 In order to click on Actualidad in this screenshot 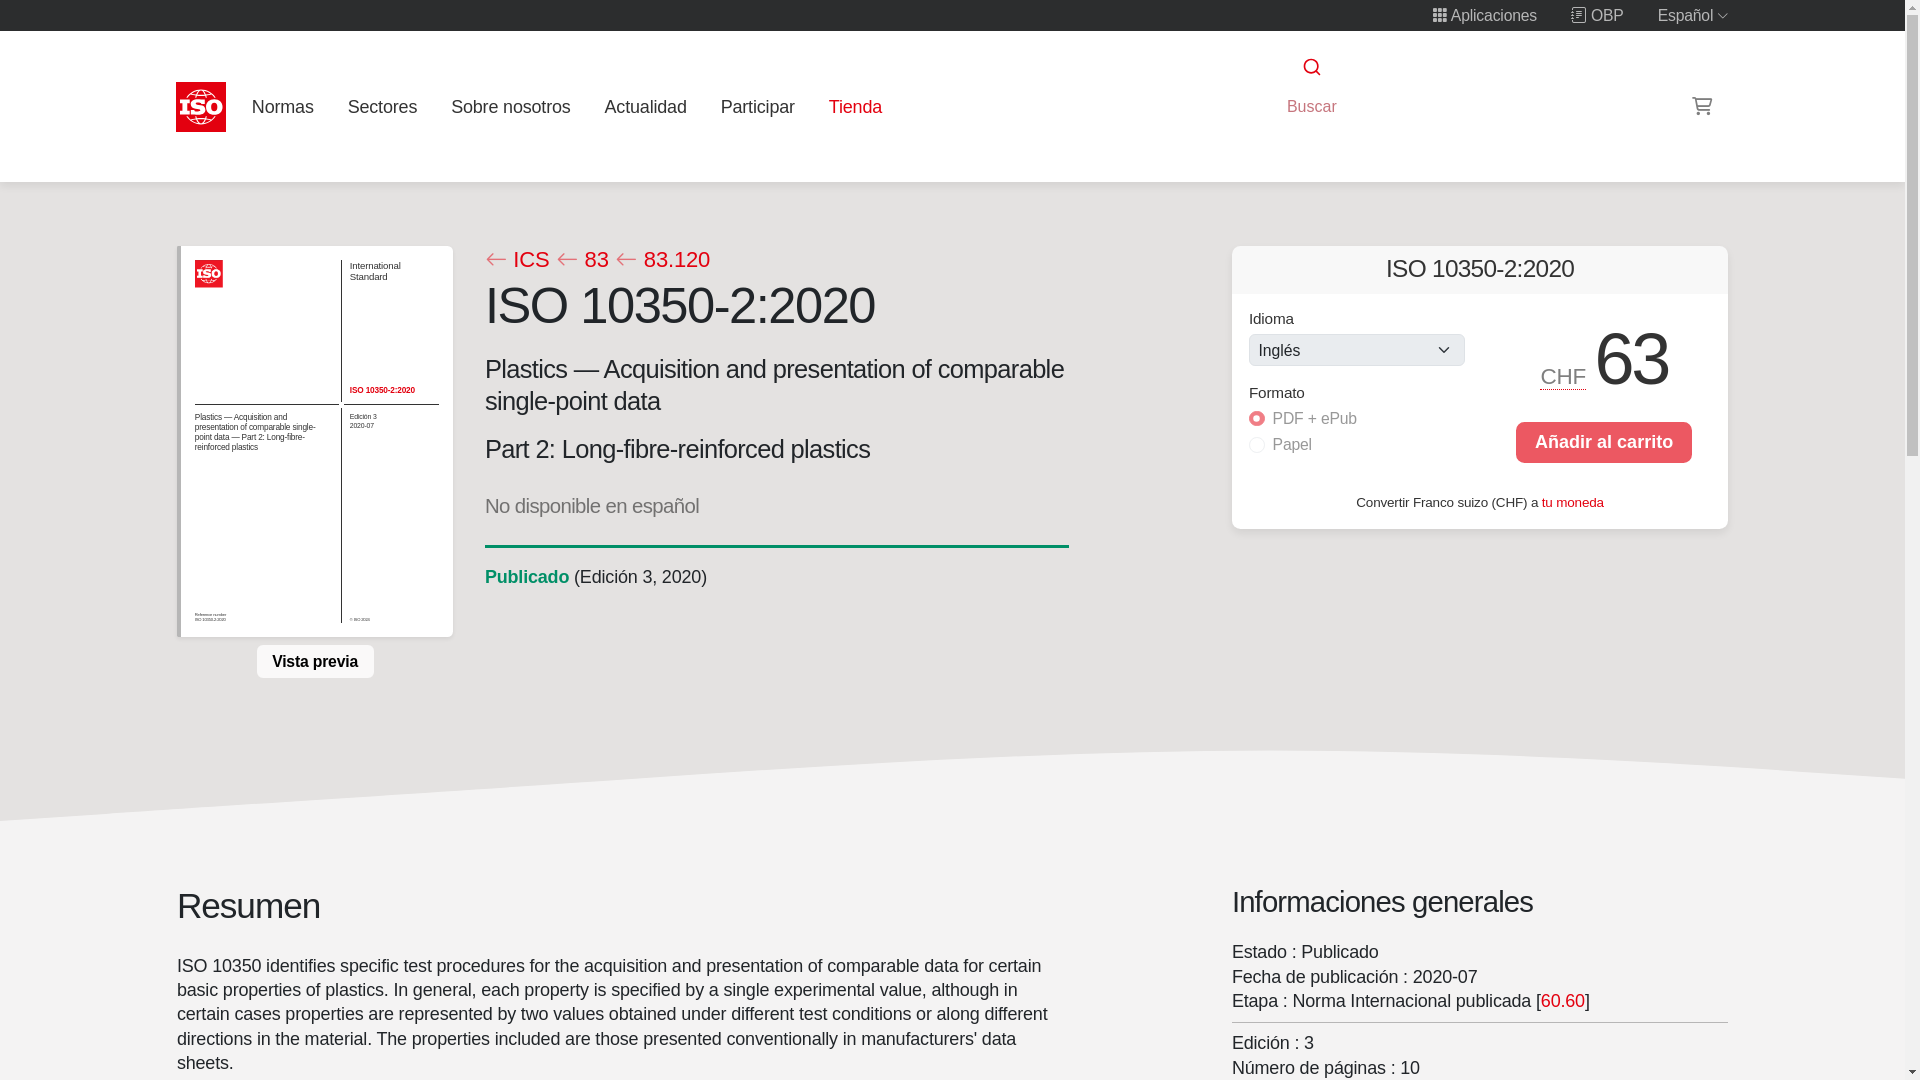, I will do `click(645, 106)`.